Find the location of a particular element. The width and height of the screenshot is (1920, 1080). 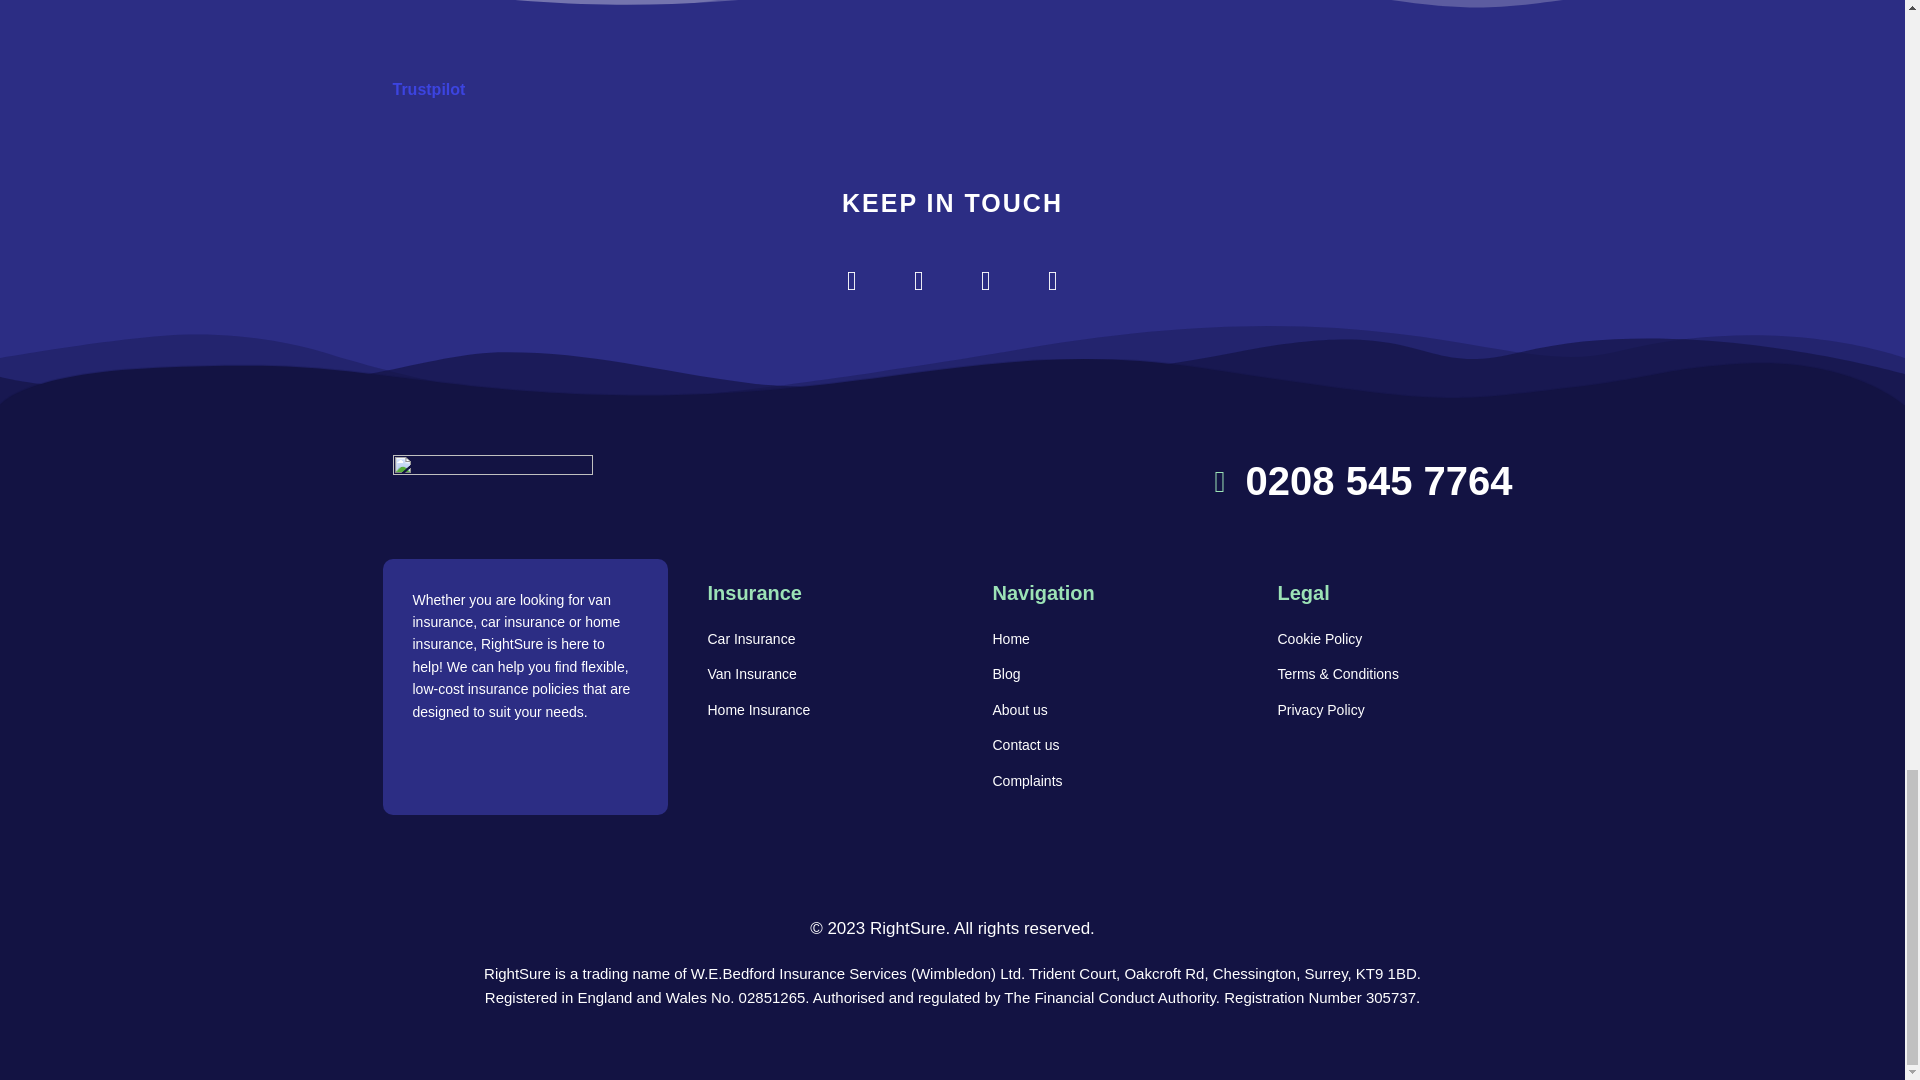

Car Insurance is located at coordinates (810, 640).